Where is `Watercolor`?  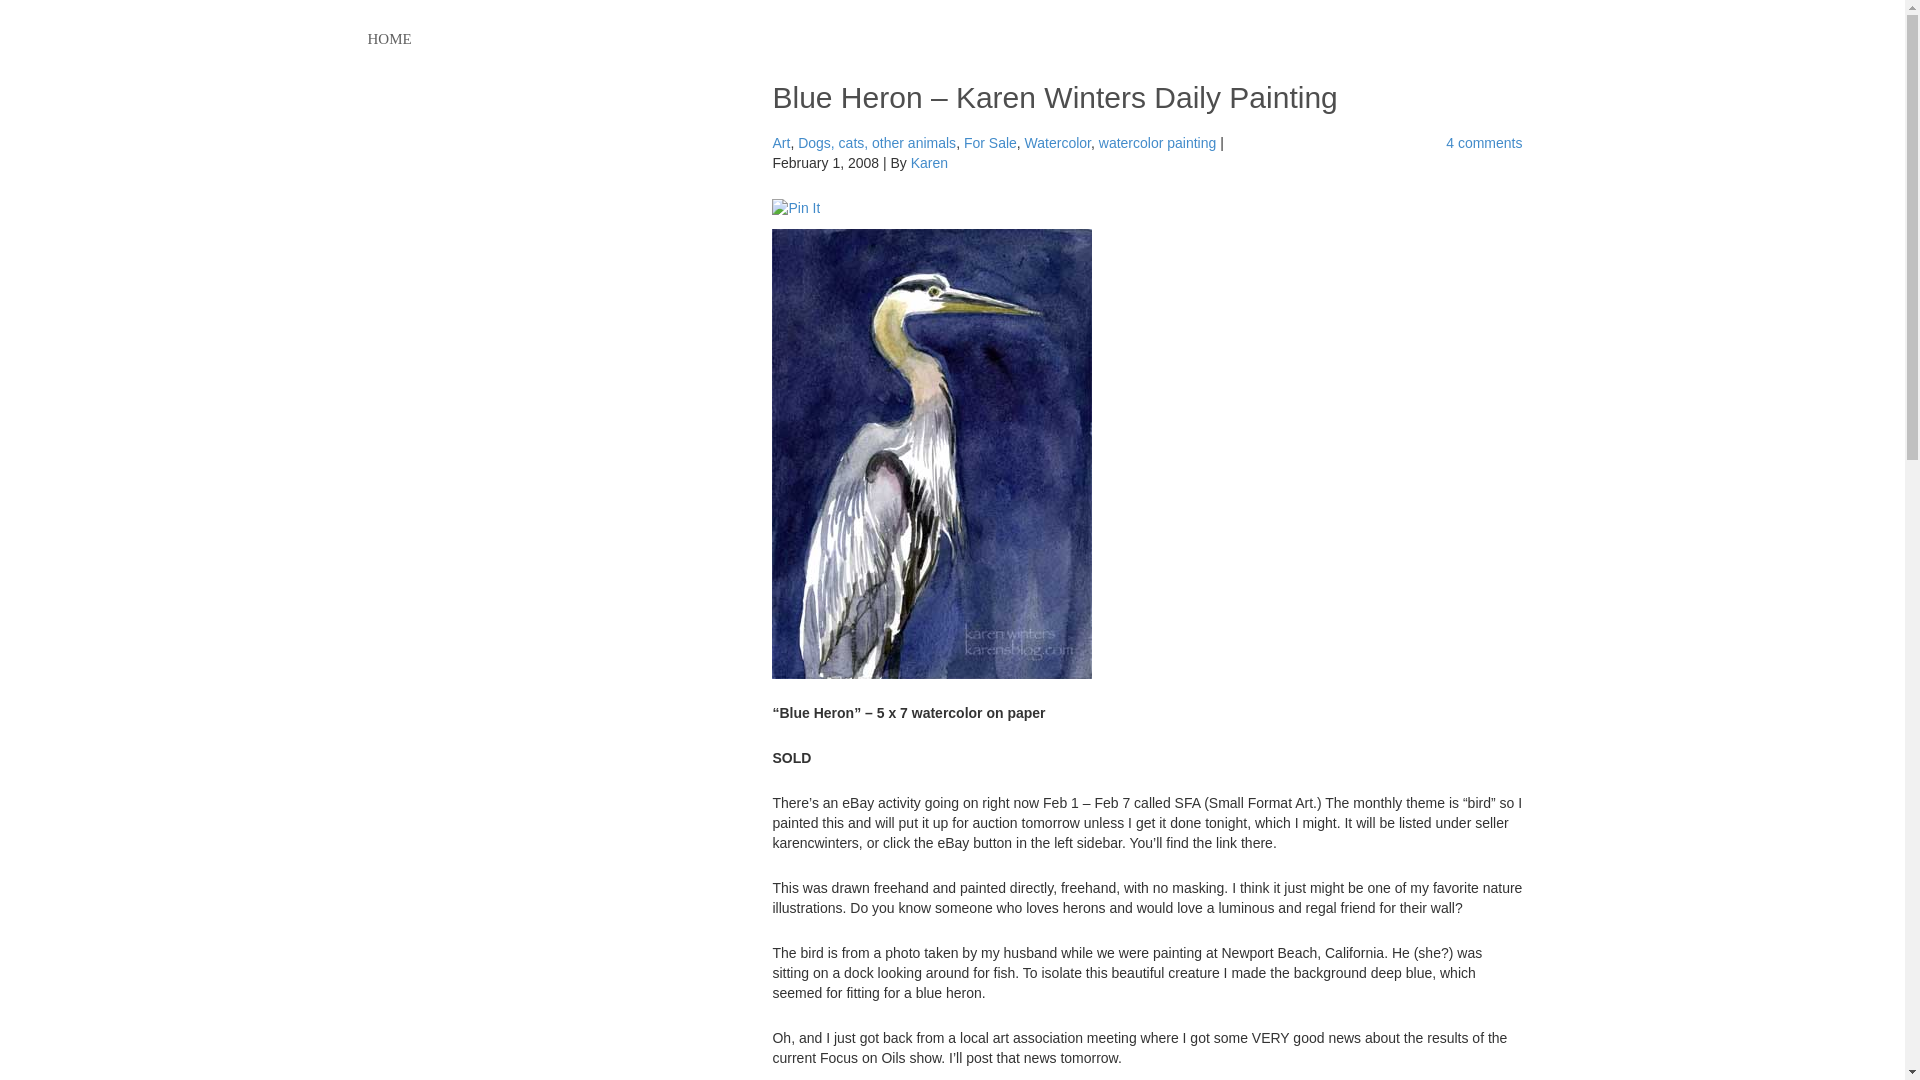
Watercolor is located at coordinates (1058, 143).